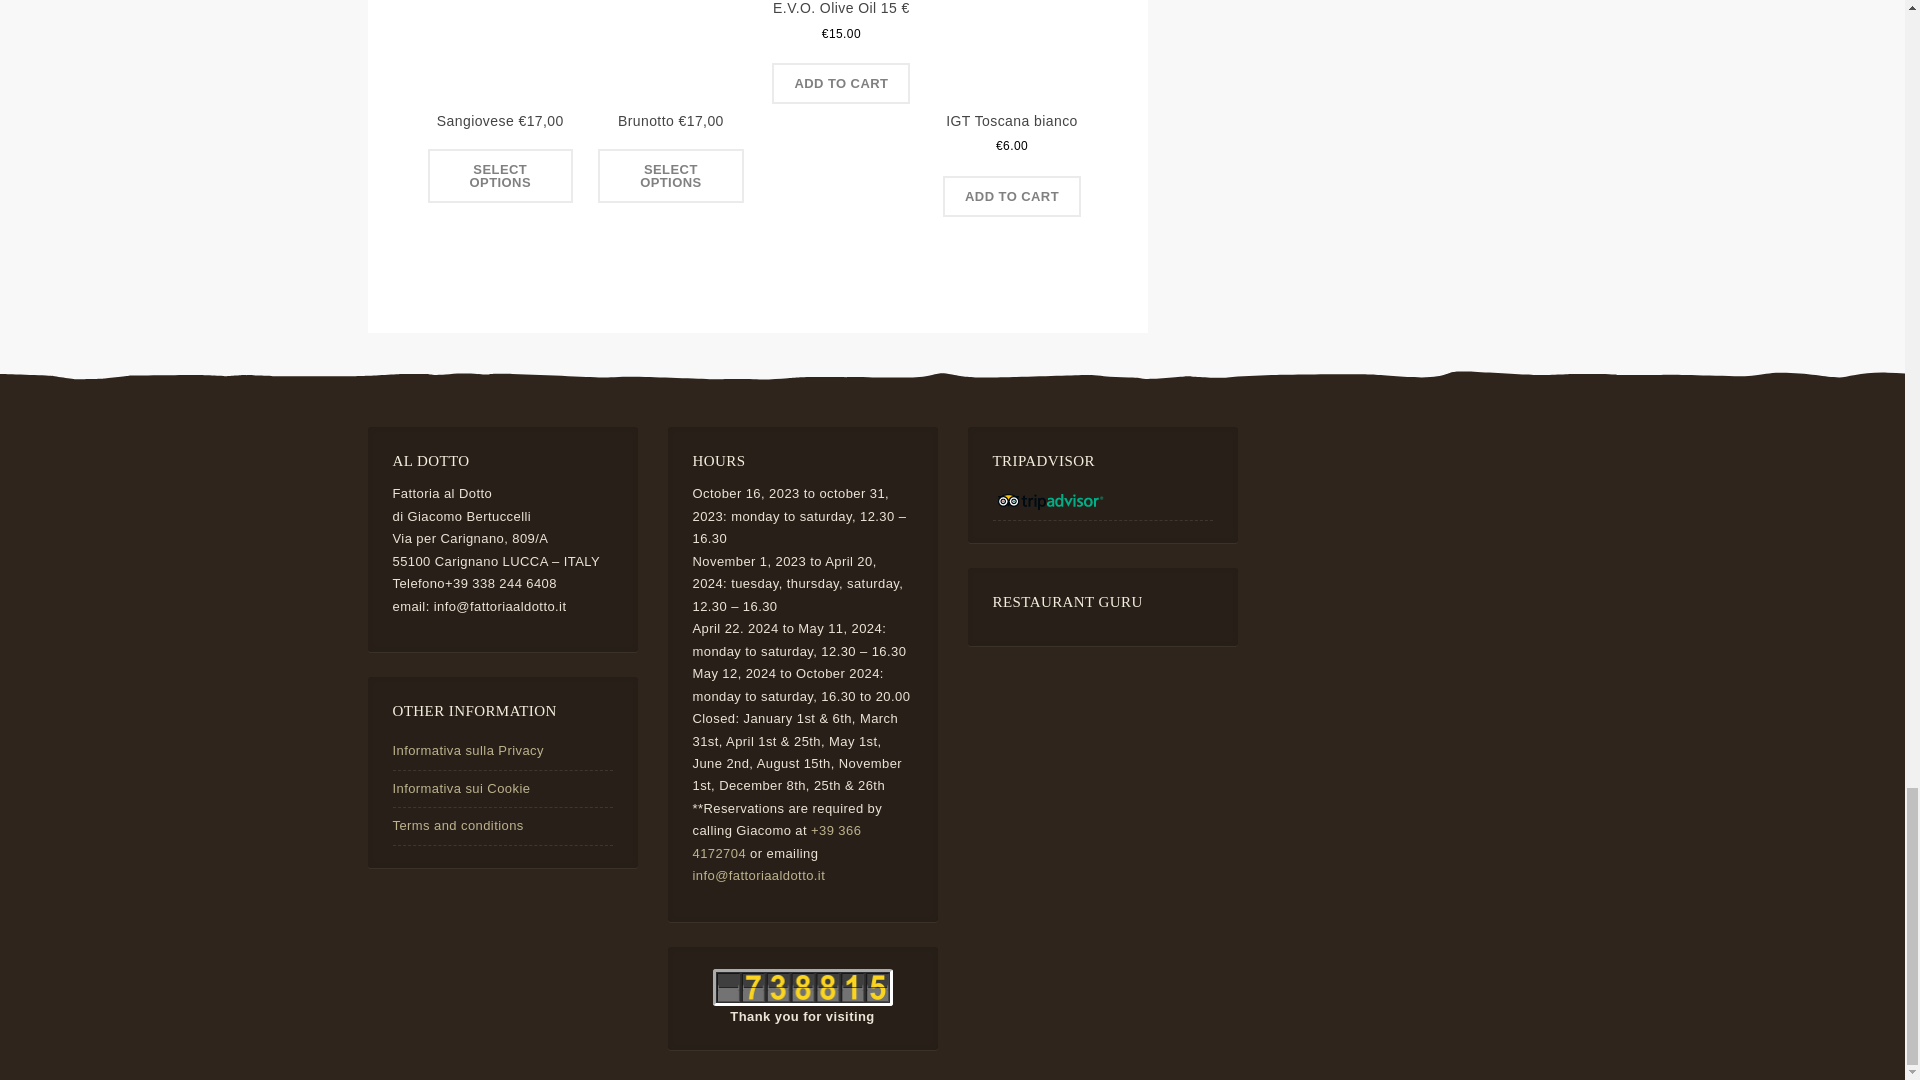 The width and height of the screenshot is (1920, 1080). I want to click on Informativa sui Cookie, so click(460, 788).